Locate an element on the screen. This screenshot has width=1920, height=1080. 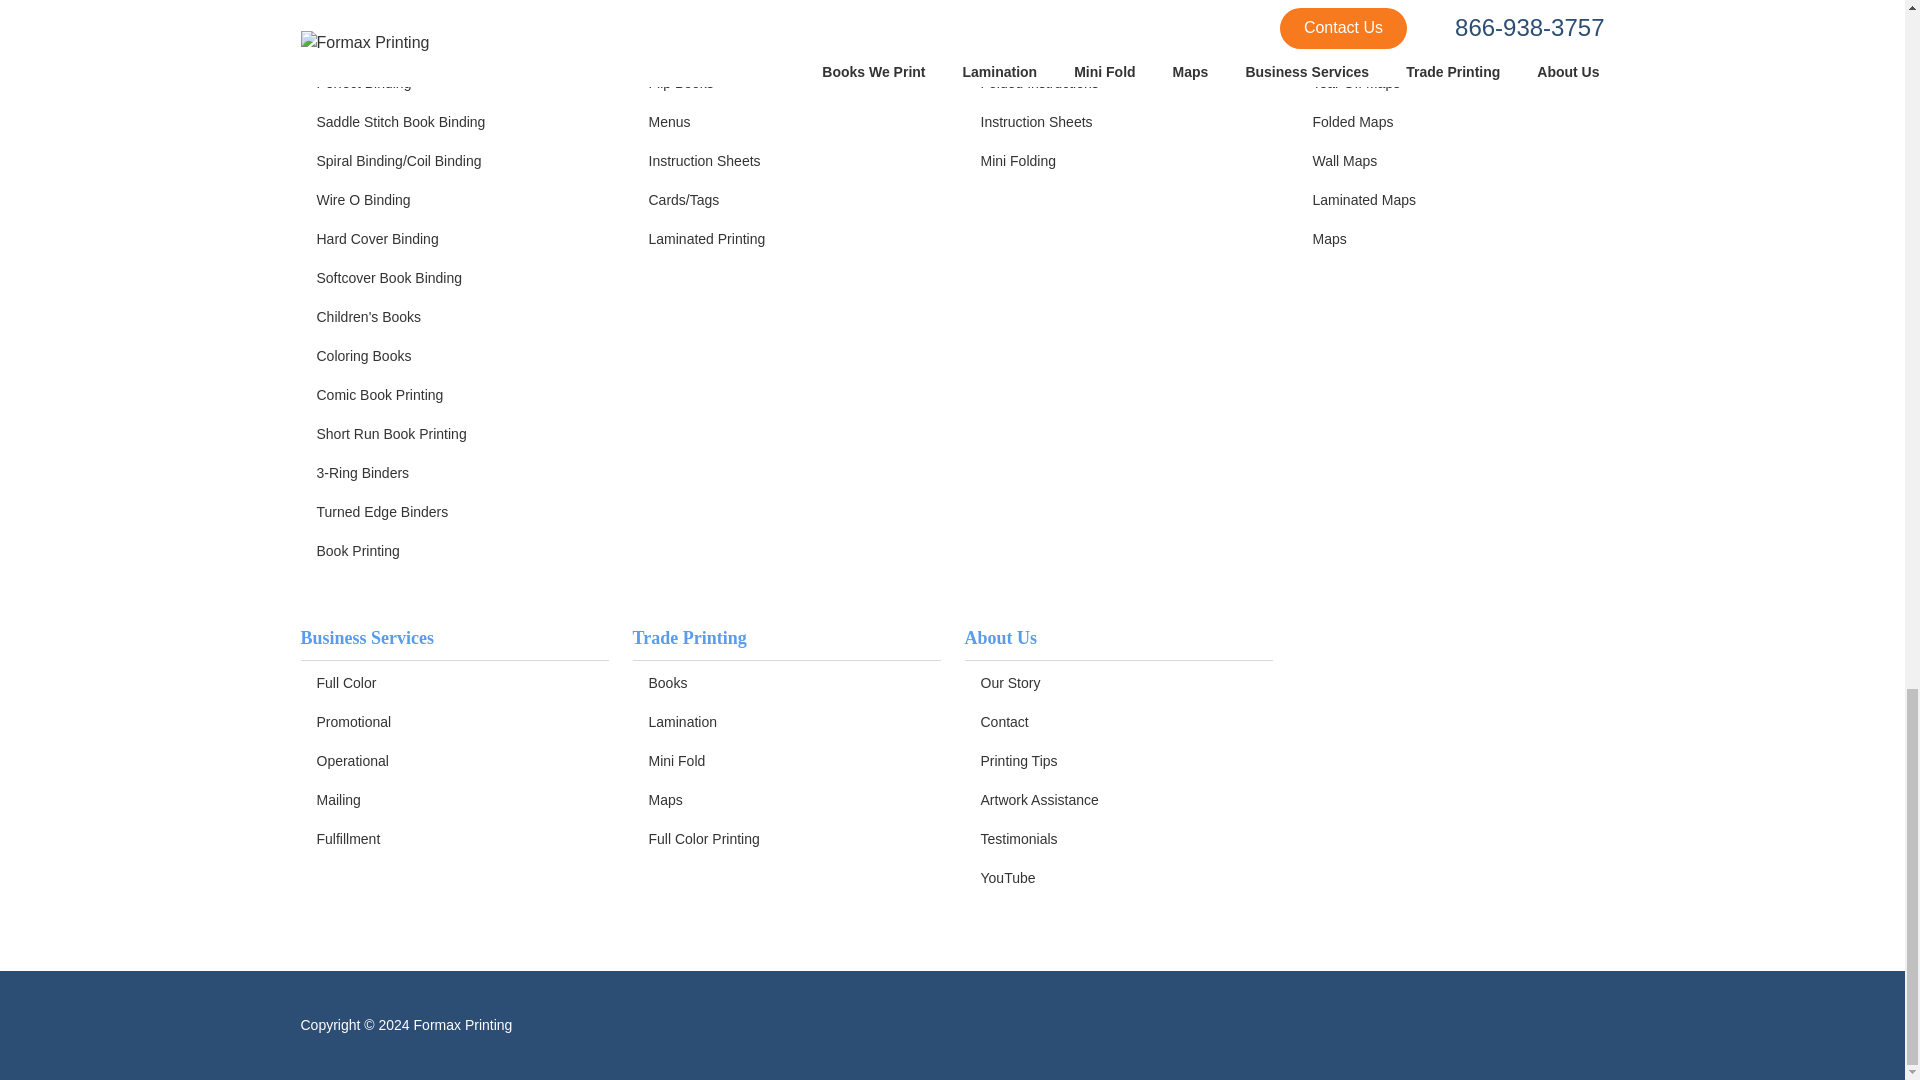
YouTube is located at coordinates (974, 1025).